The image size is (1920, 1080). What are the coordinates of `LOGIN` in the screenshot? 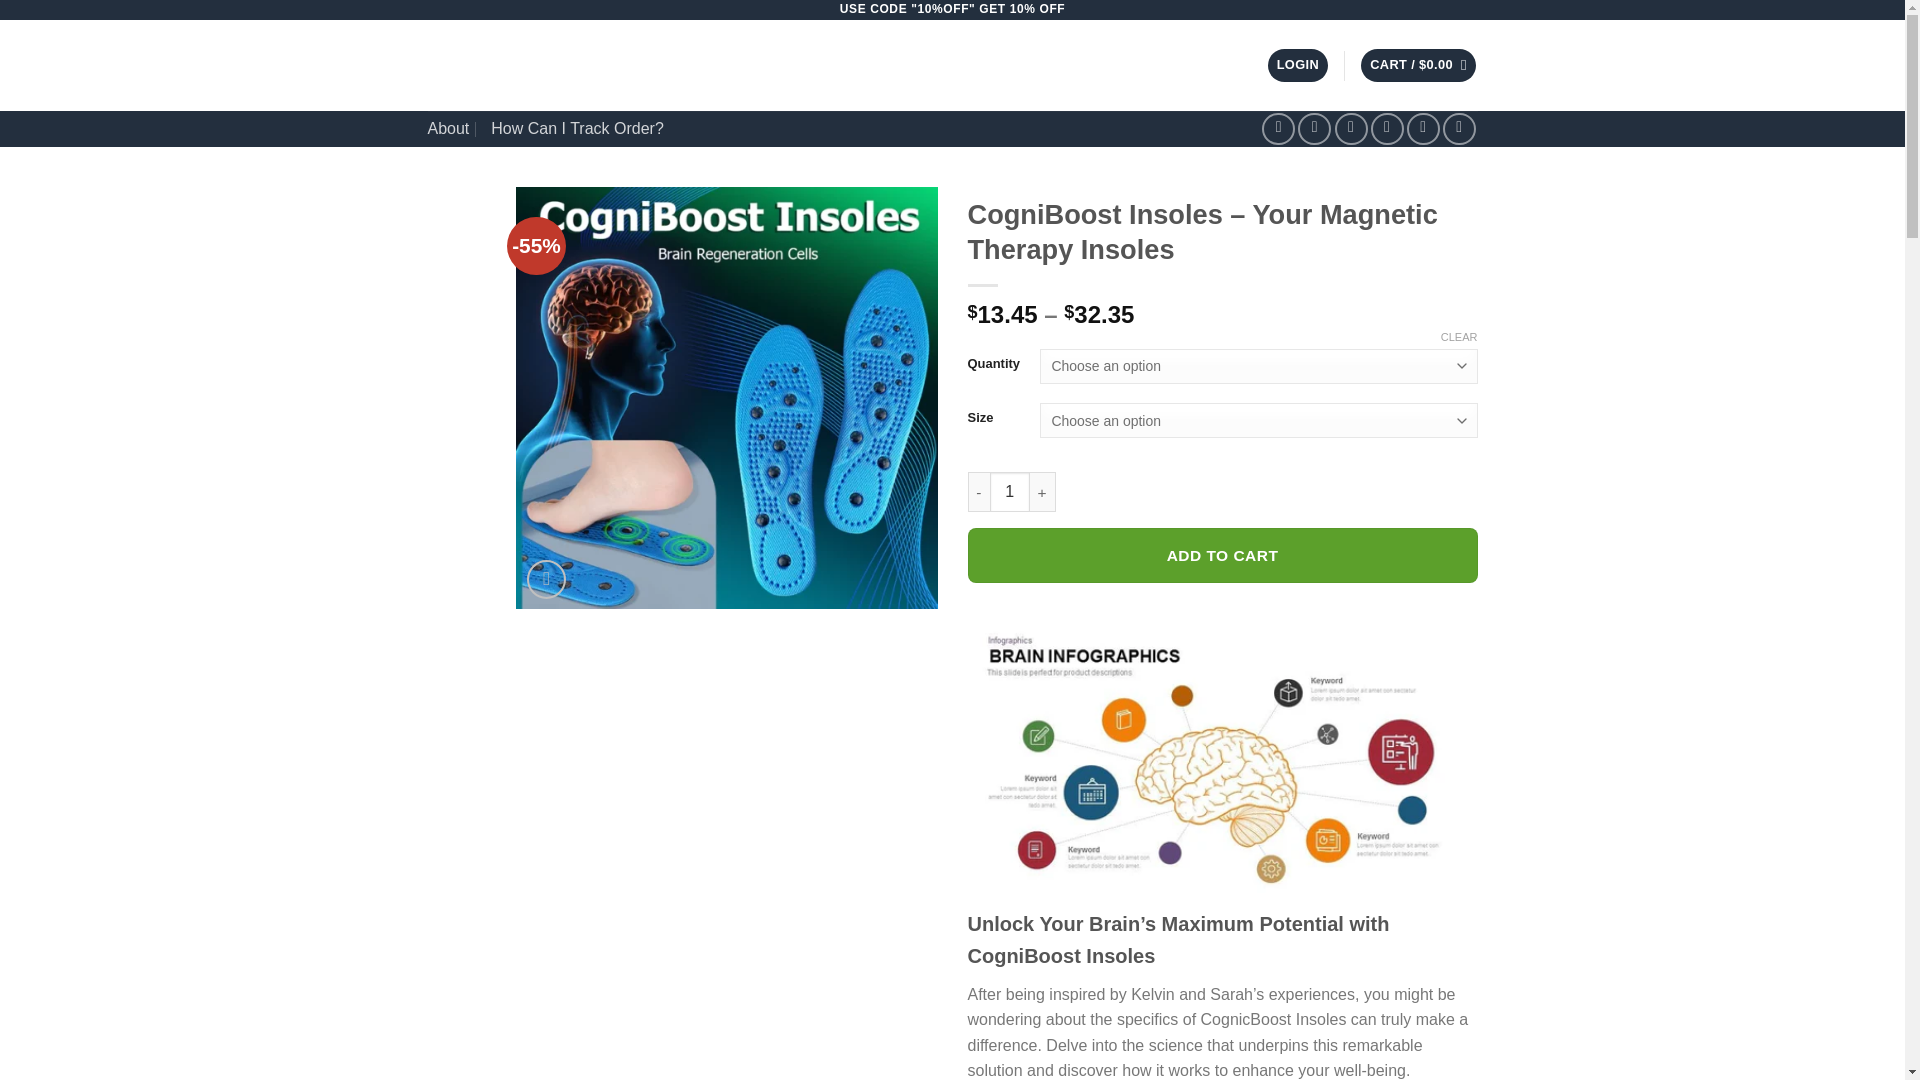 It's located at (1298, 65).